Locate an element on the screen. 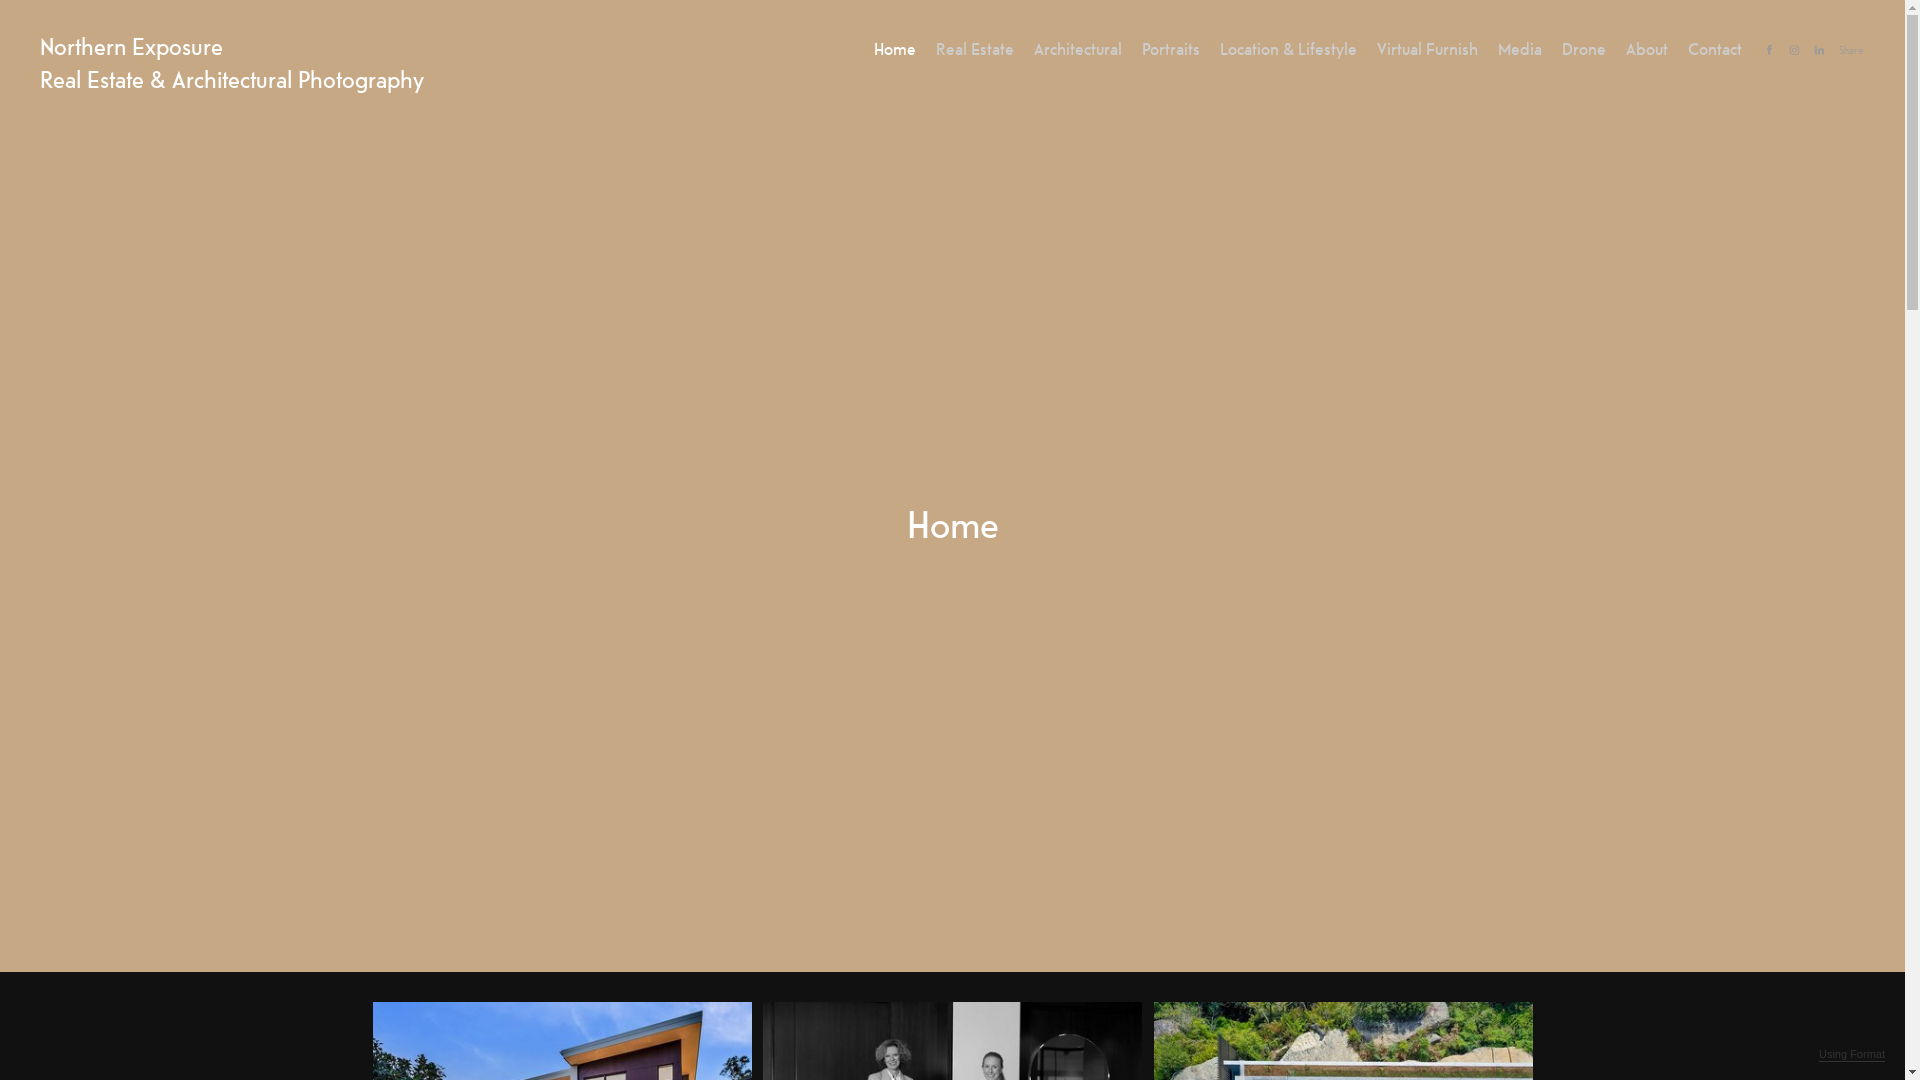  Instagram is located at coordinates (1794, 48).